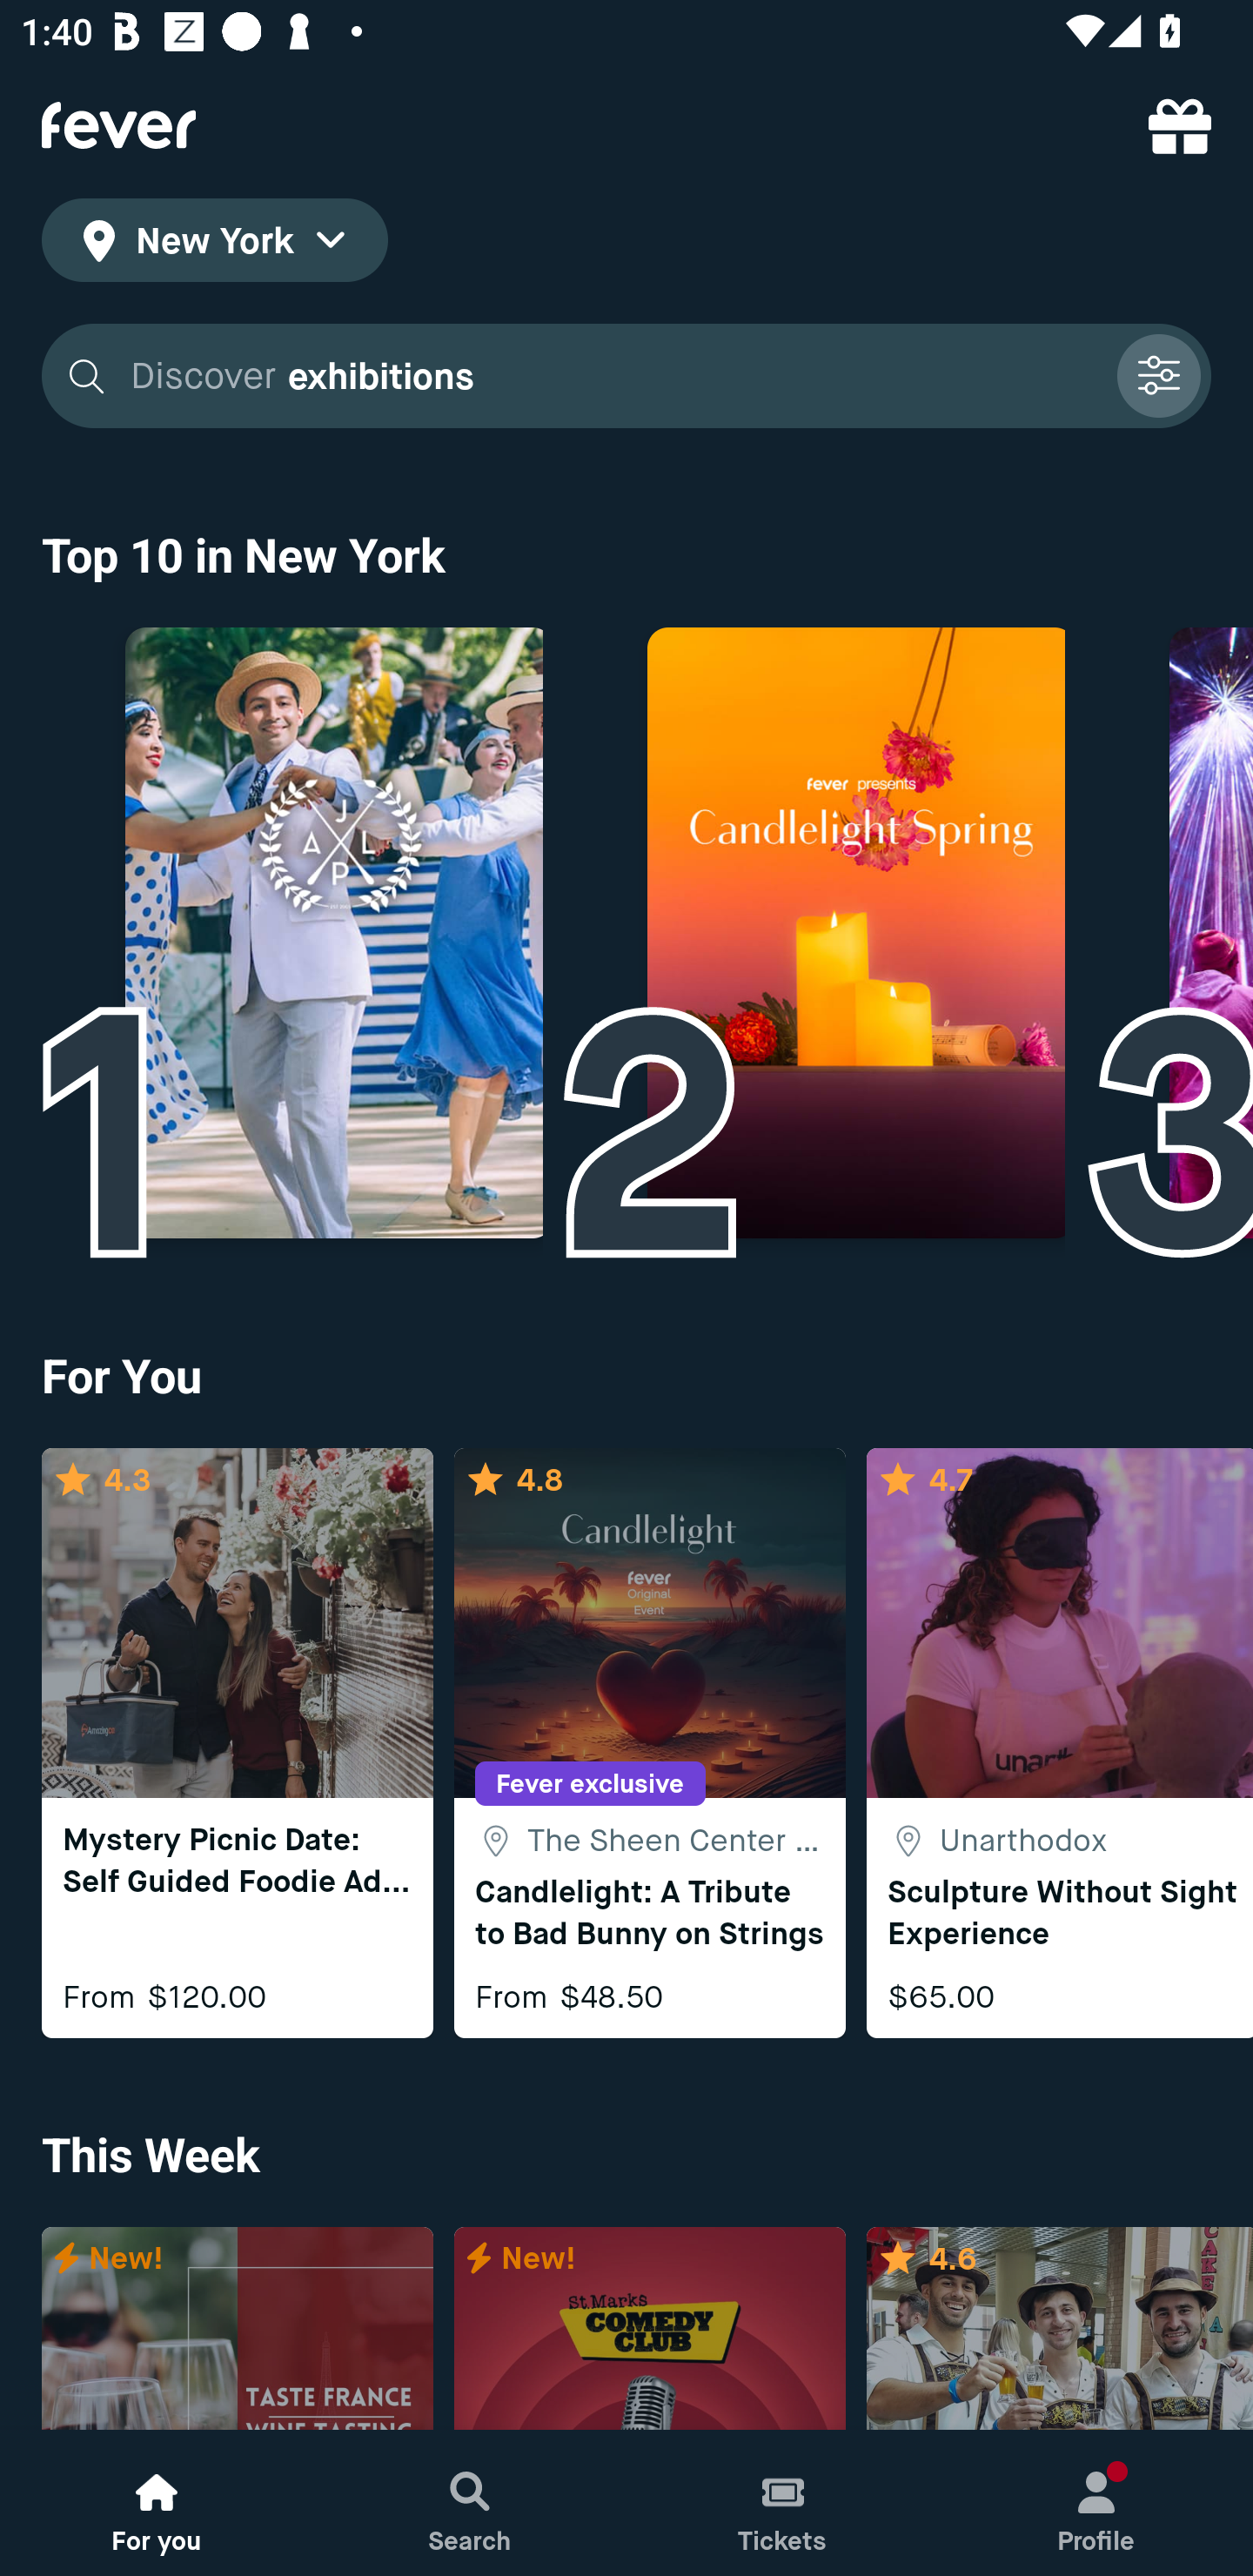  What do you see at coordinates (613, 376) in the screenshot?
I see `Discover exhibitions` at bounding box center [613, 376].